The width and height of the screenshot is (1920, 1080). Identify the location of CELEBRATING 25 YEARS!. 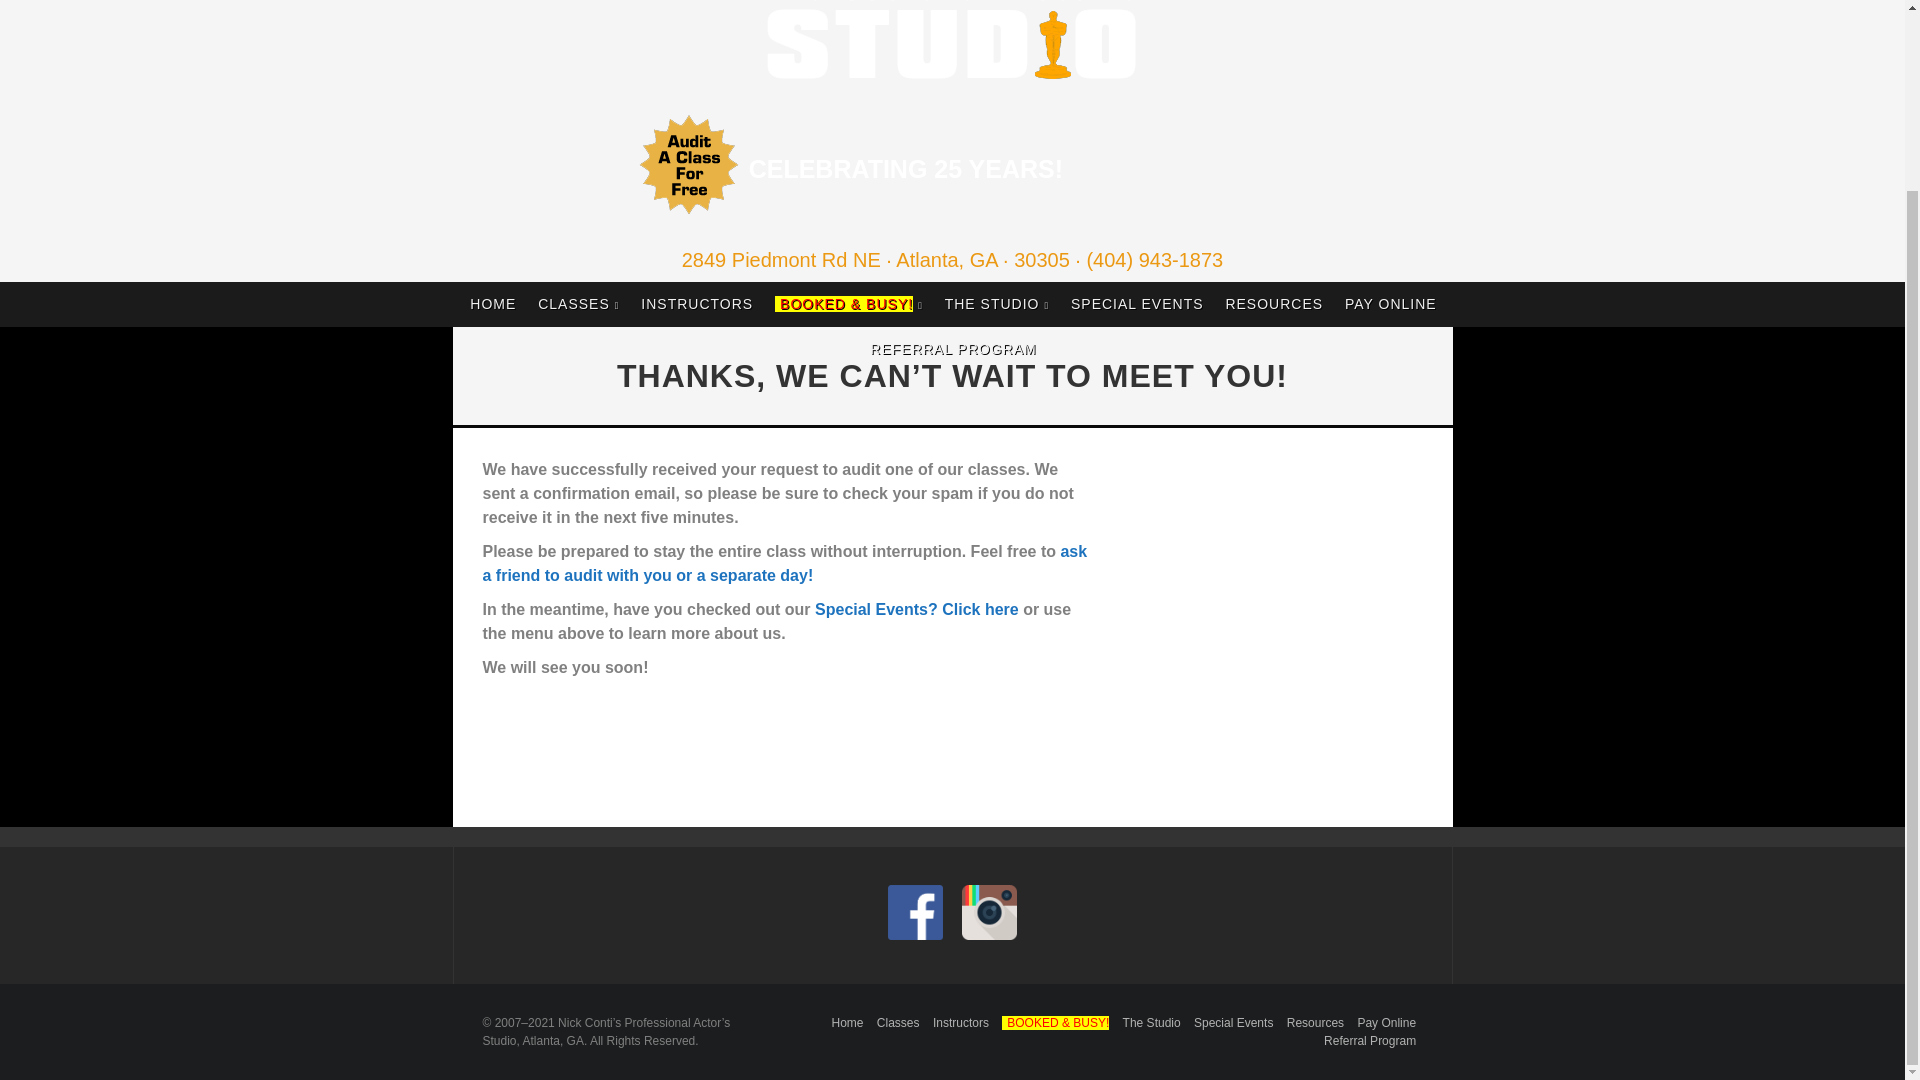
(906, 168).